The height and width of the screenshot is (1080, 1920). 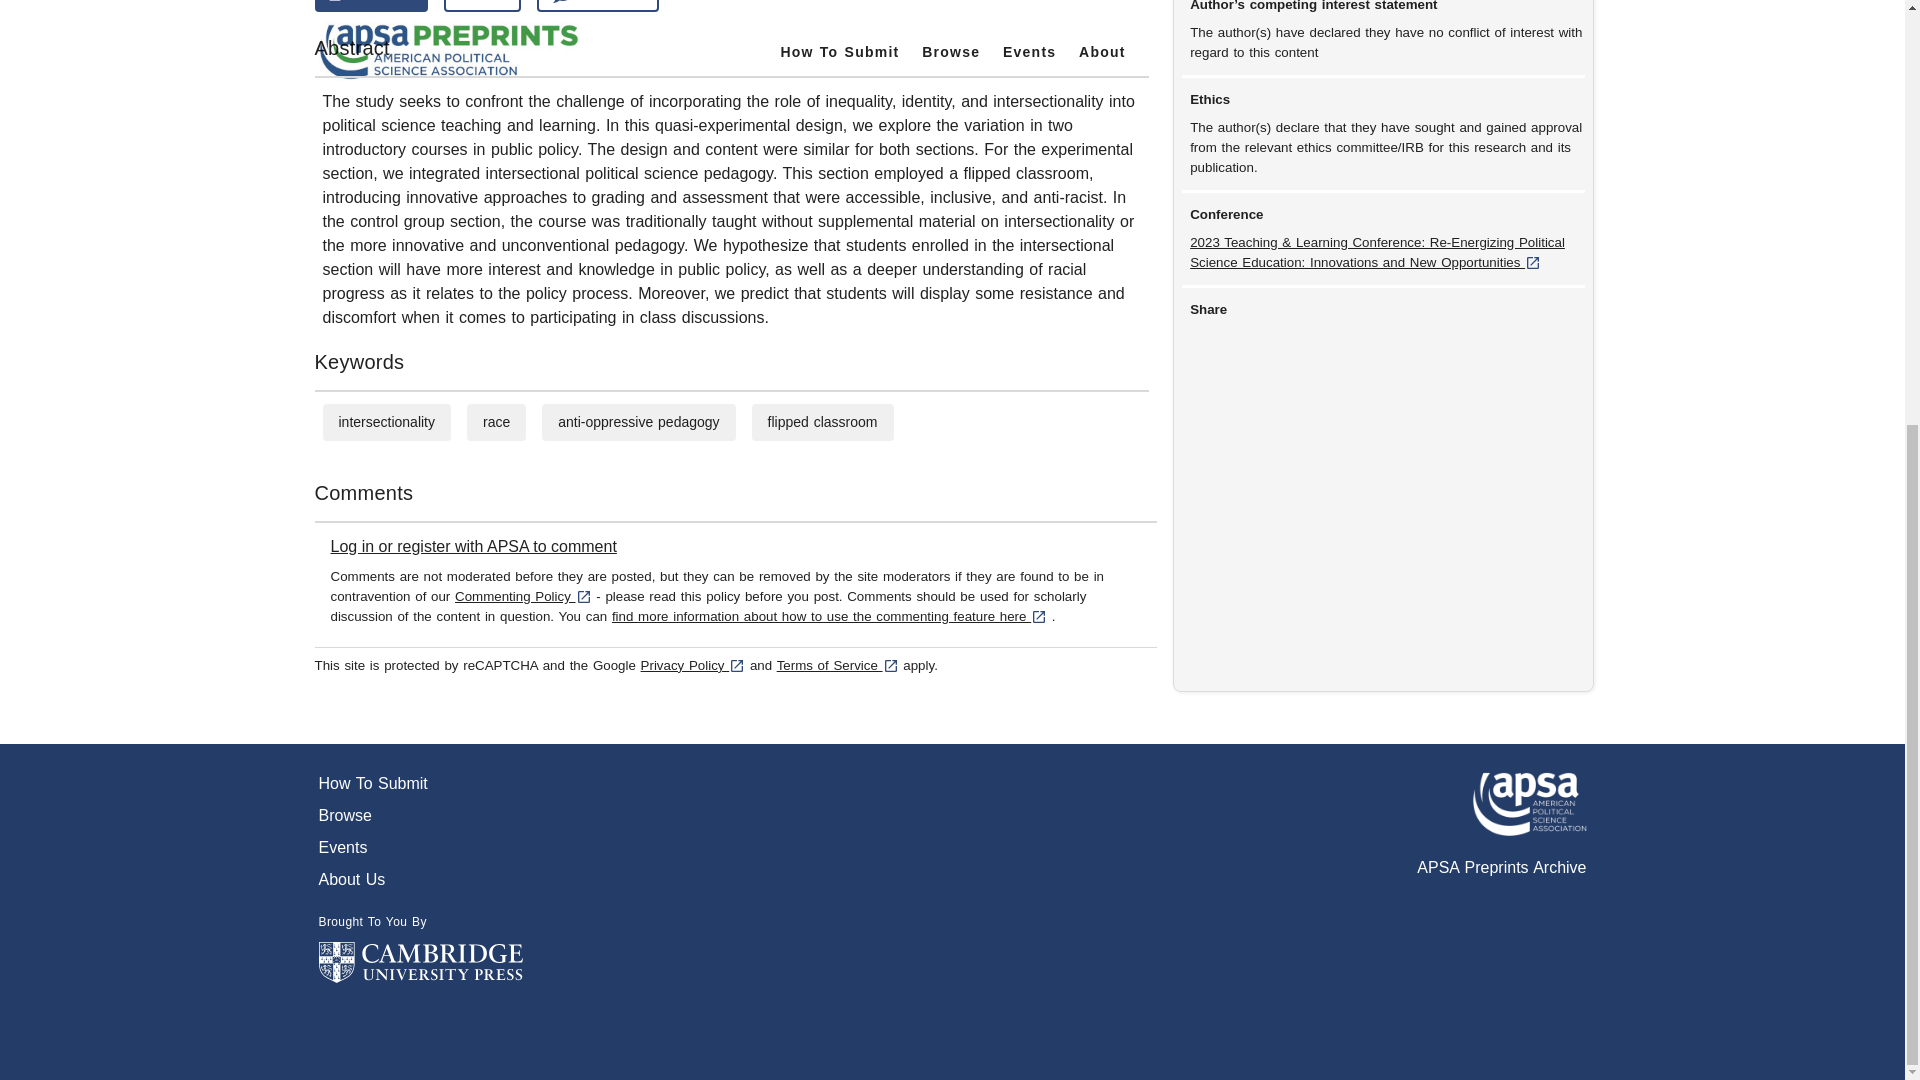 What do you see at coordinates (638, 421) in the screenshot?
I see `anti-oppressive pedagogy` at bounding box center [638, 421].